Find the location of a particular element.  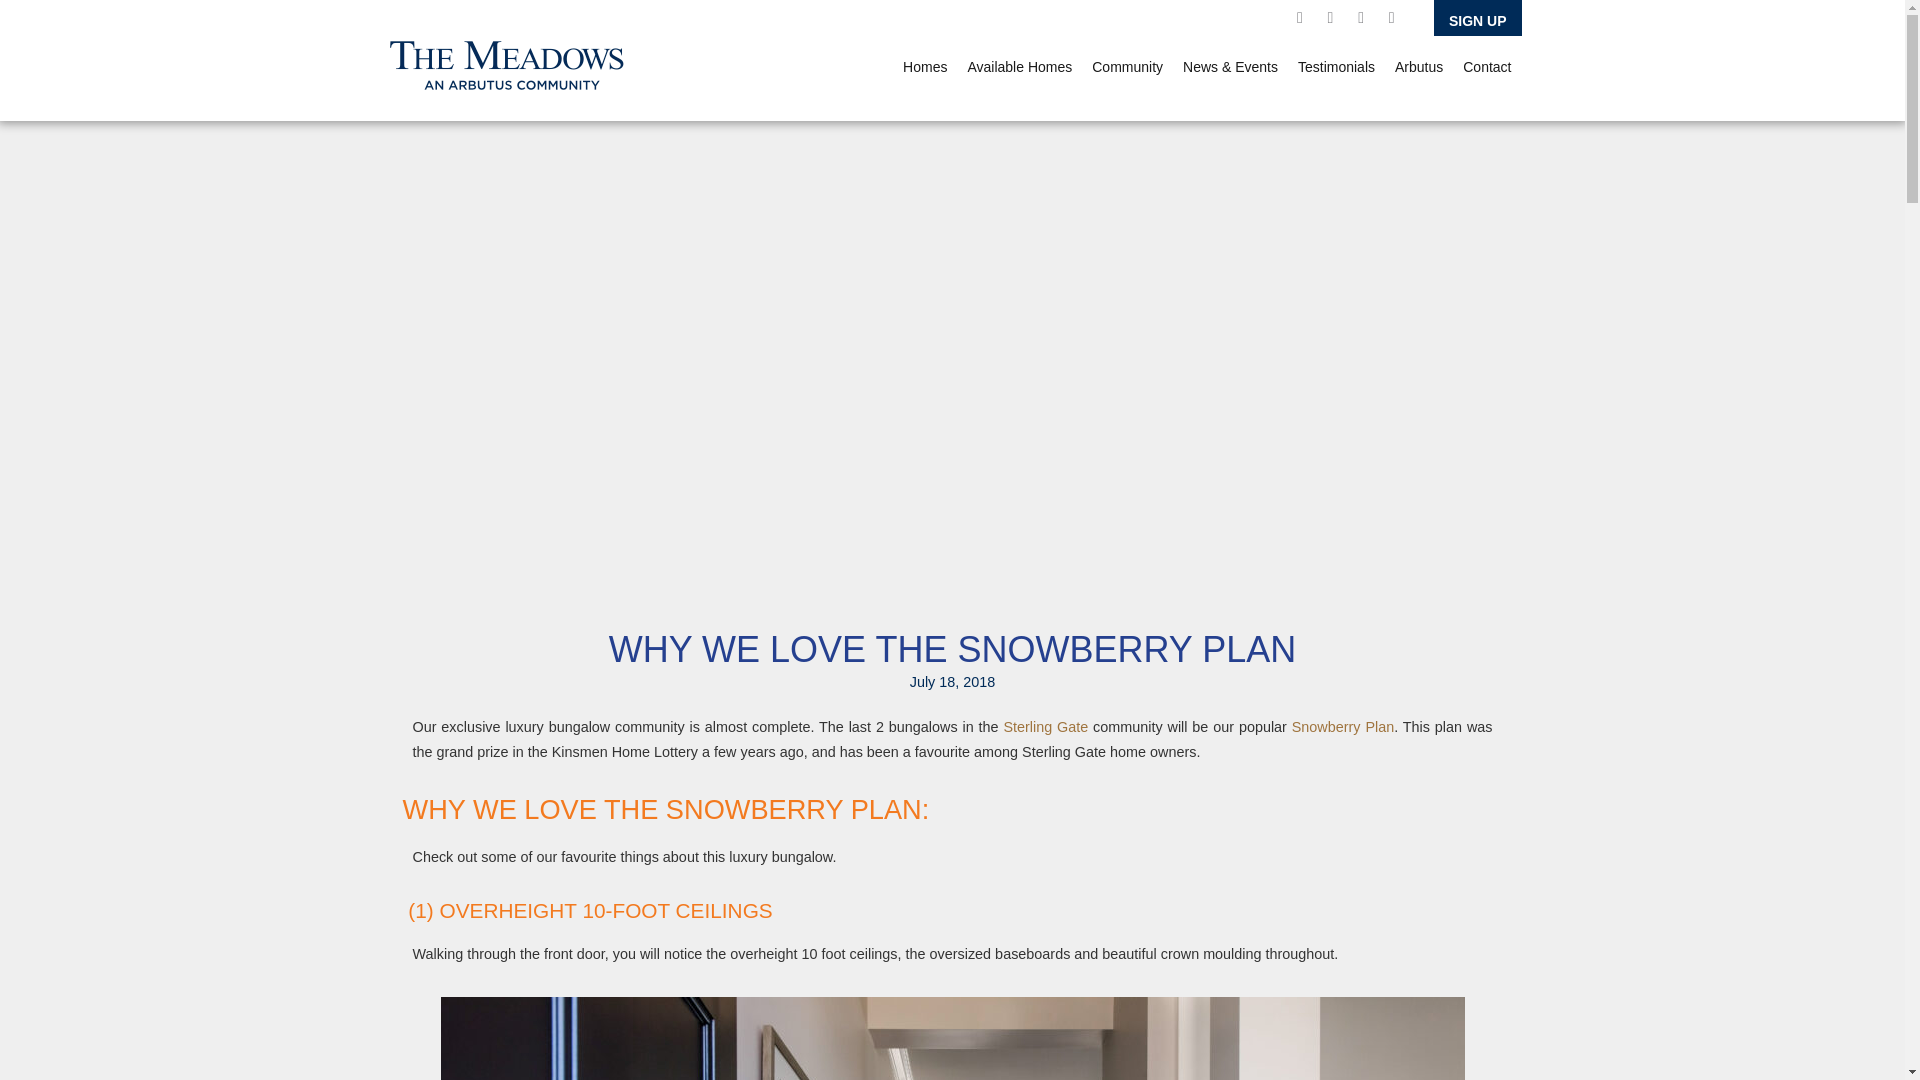

Snowberry Plan is located at coordinates (1342, 727).